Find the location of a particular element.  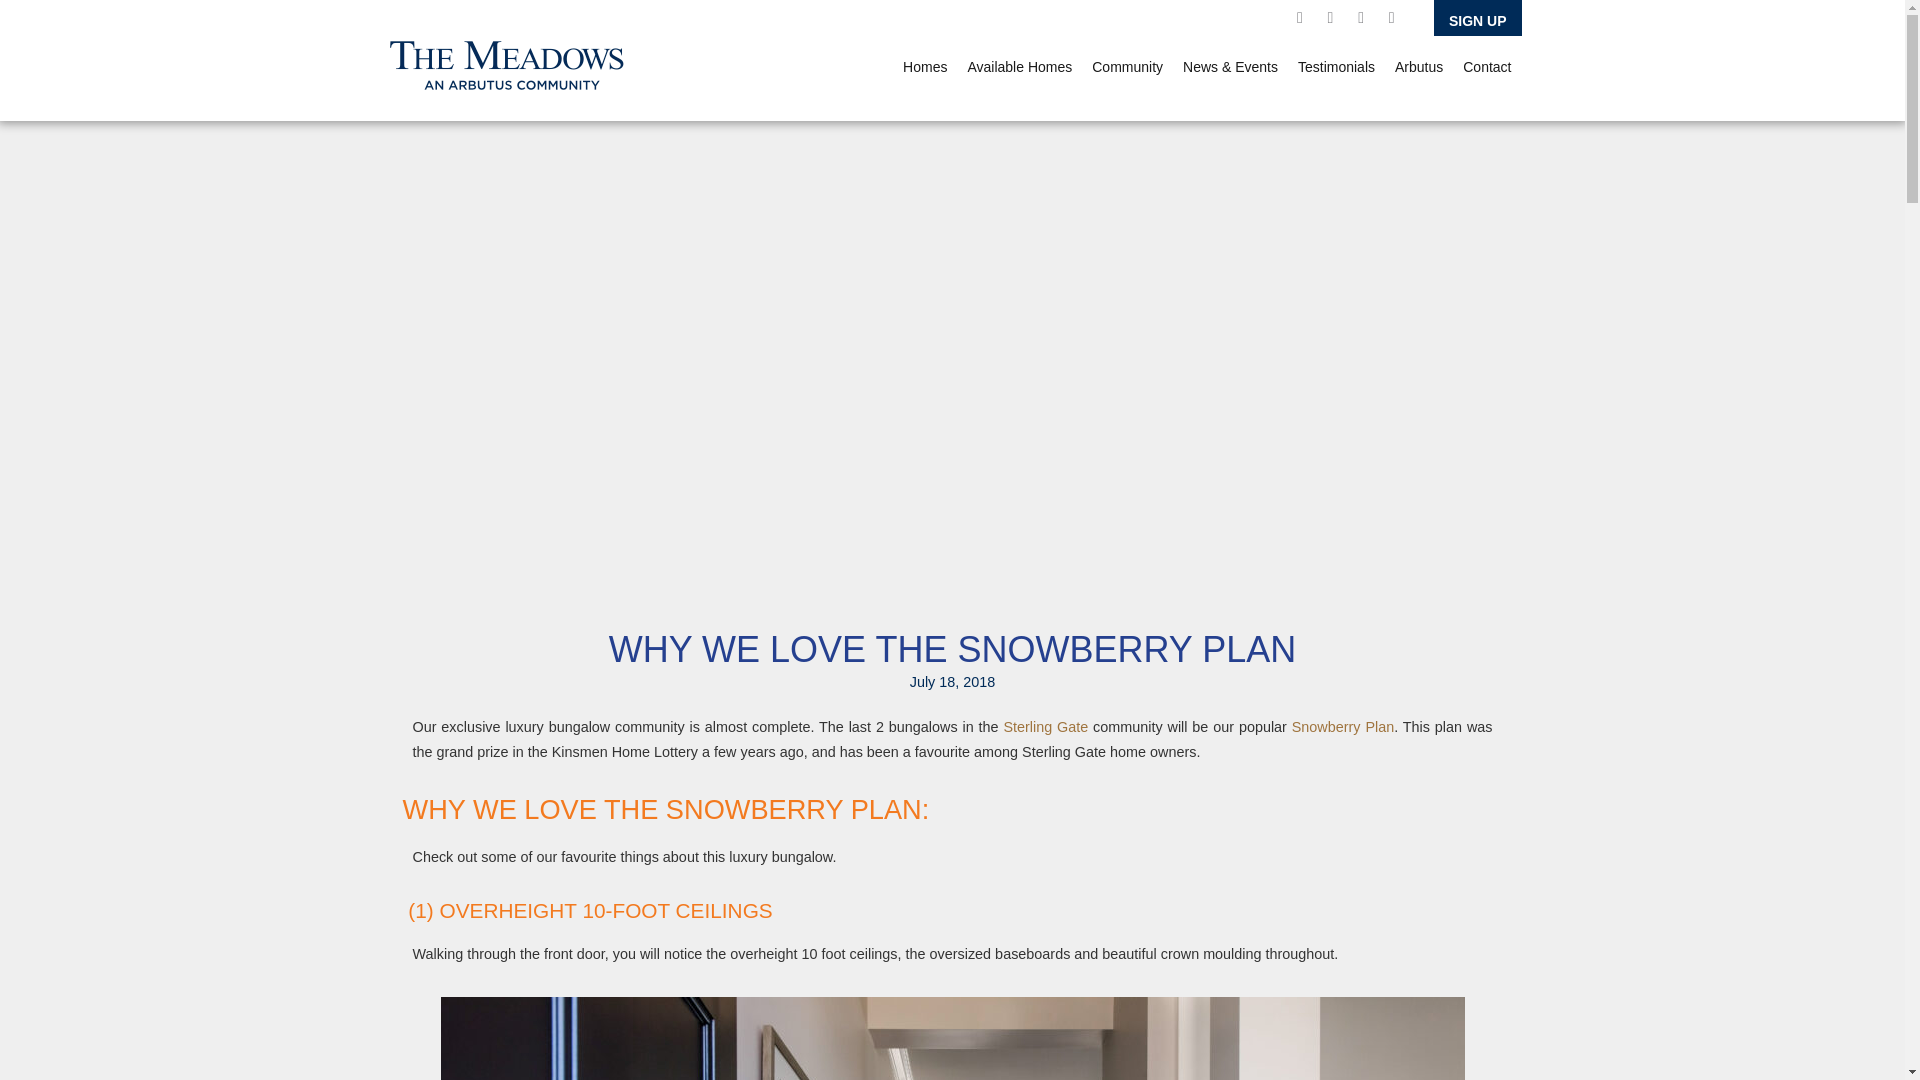

Snowberry Plan is located at coordinates (1342, 727).